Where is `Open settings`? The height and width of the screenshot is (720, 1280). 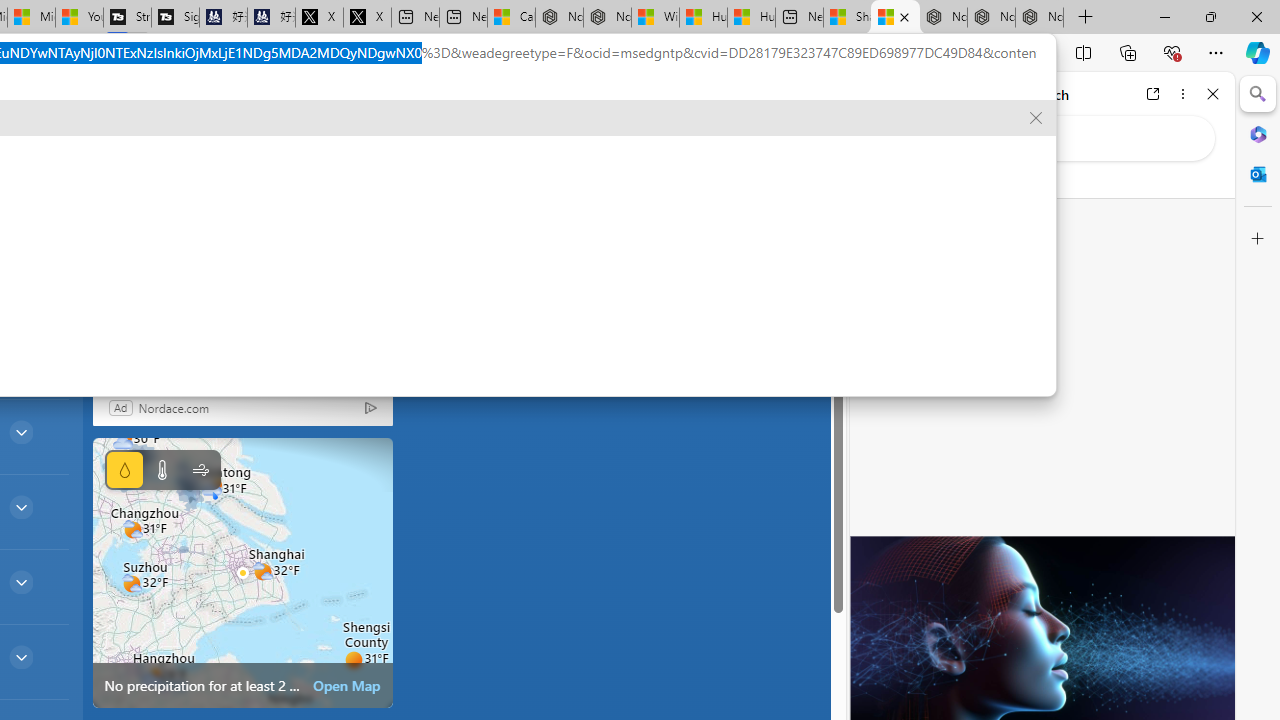 Open settings is located at coordinates (786, 105).